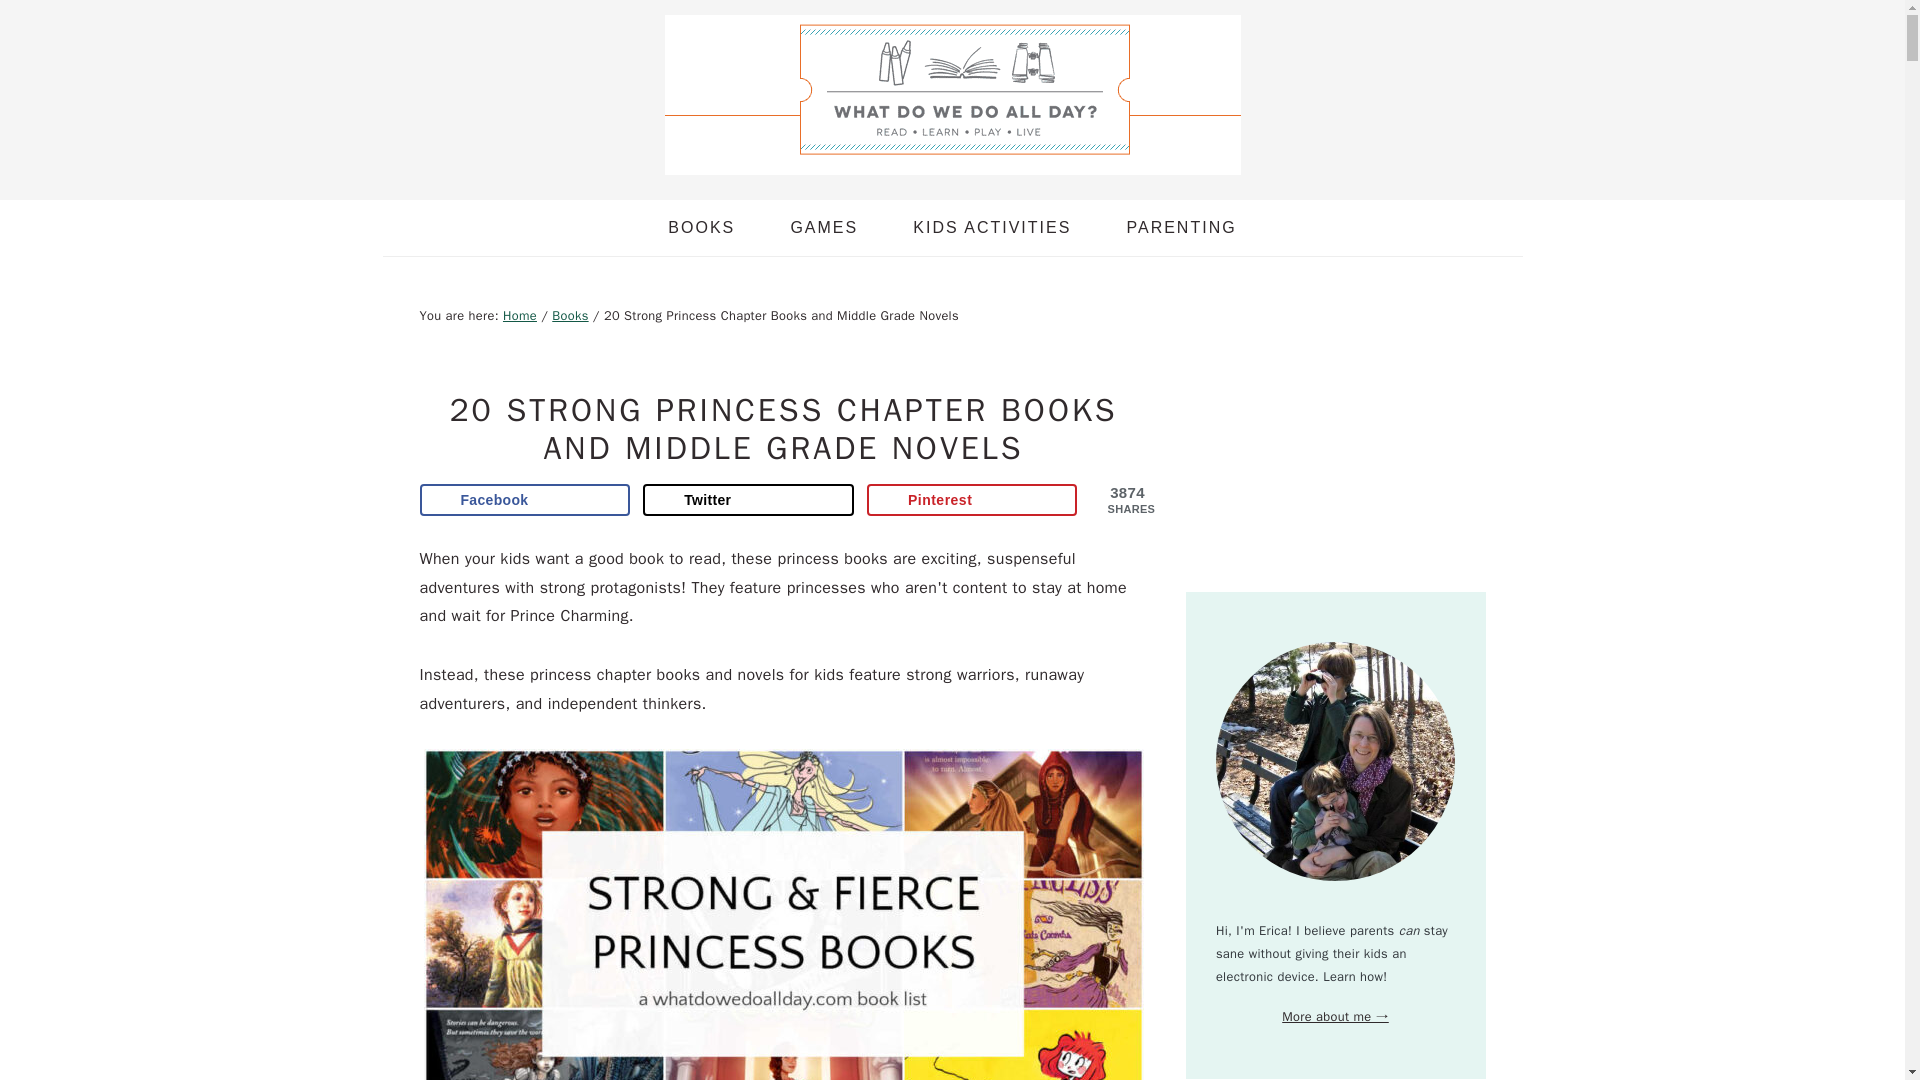 Image resolution: width=1920 pixels, height=1080 pixels. Describe the element at coordinates (748, 500) in the screenshot. I see `Share on X` at that location.